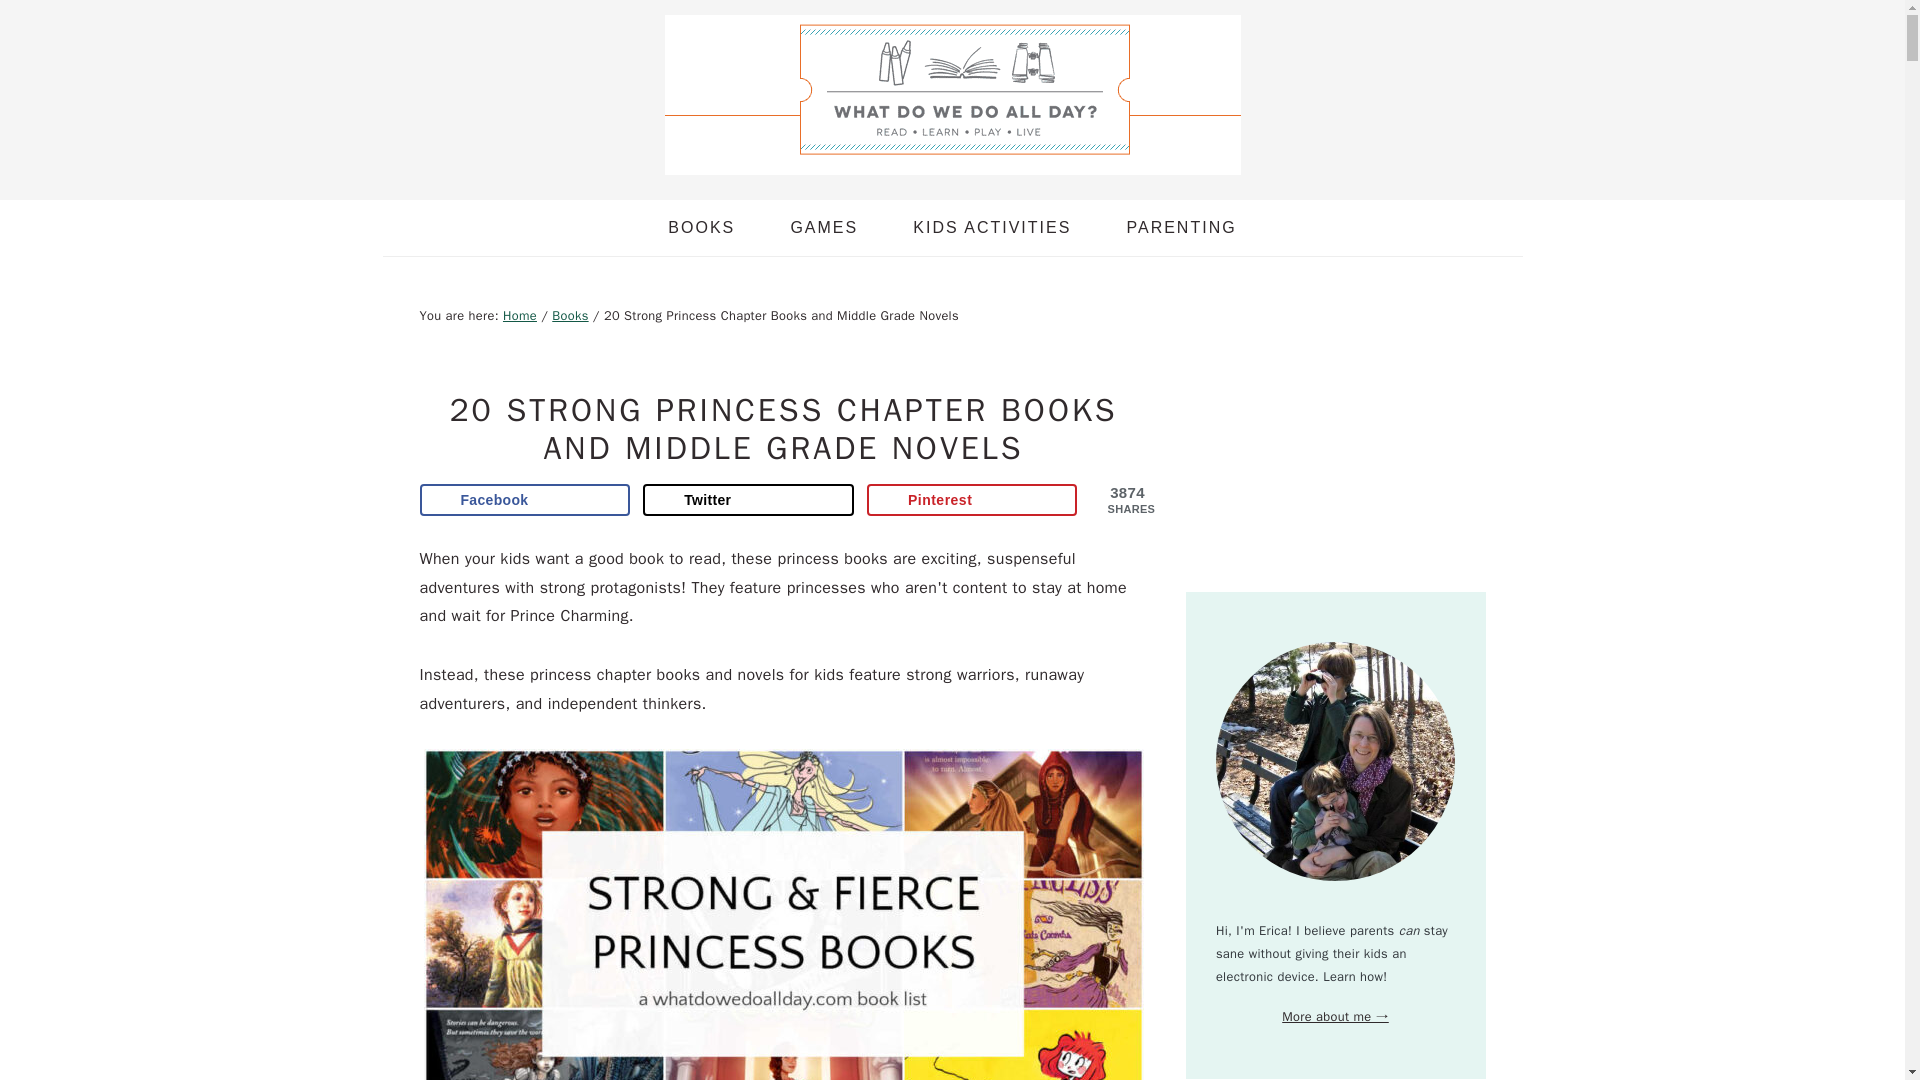 Image resolution: width=1920 pixels, height=1080 pixels. Describe the element at coordinates (748, 500) in the screenshot. I see `Share on X` at that location.